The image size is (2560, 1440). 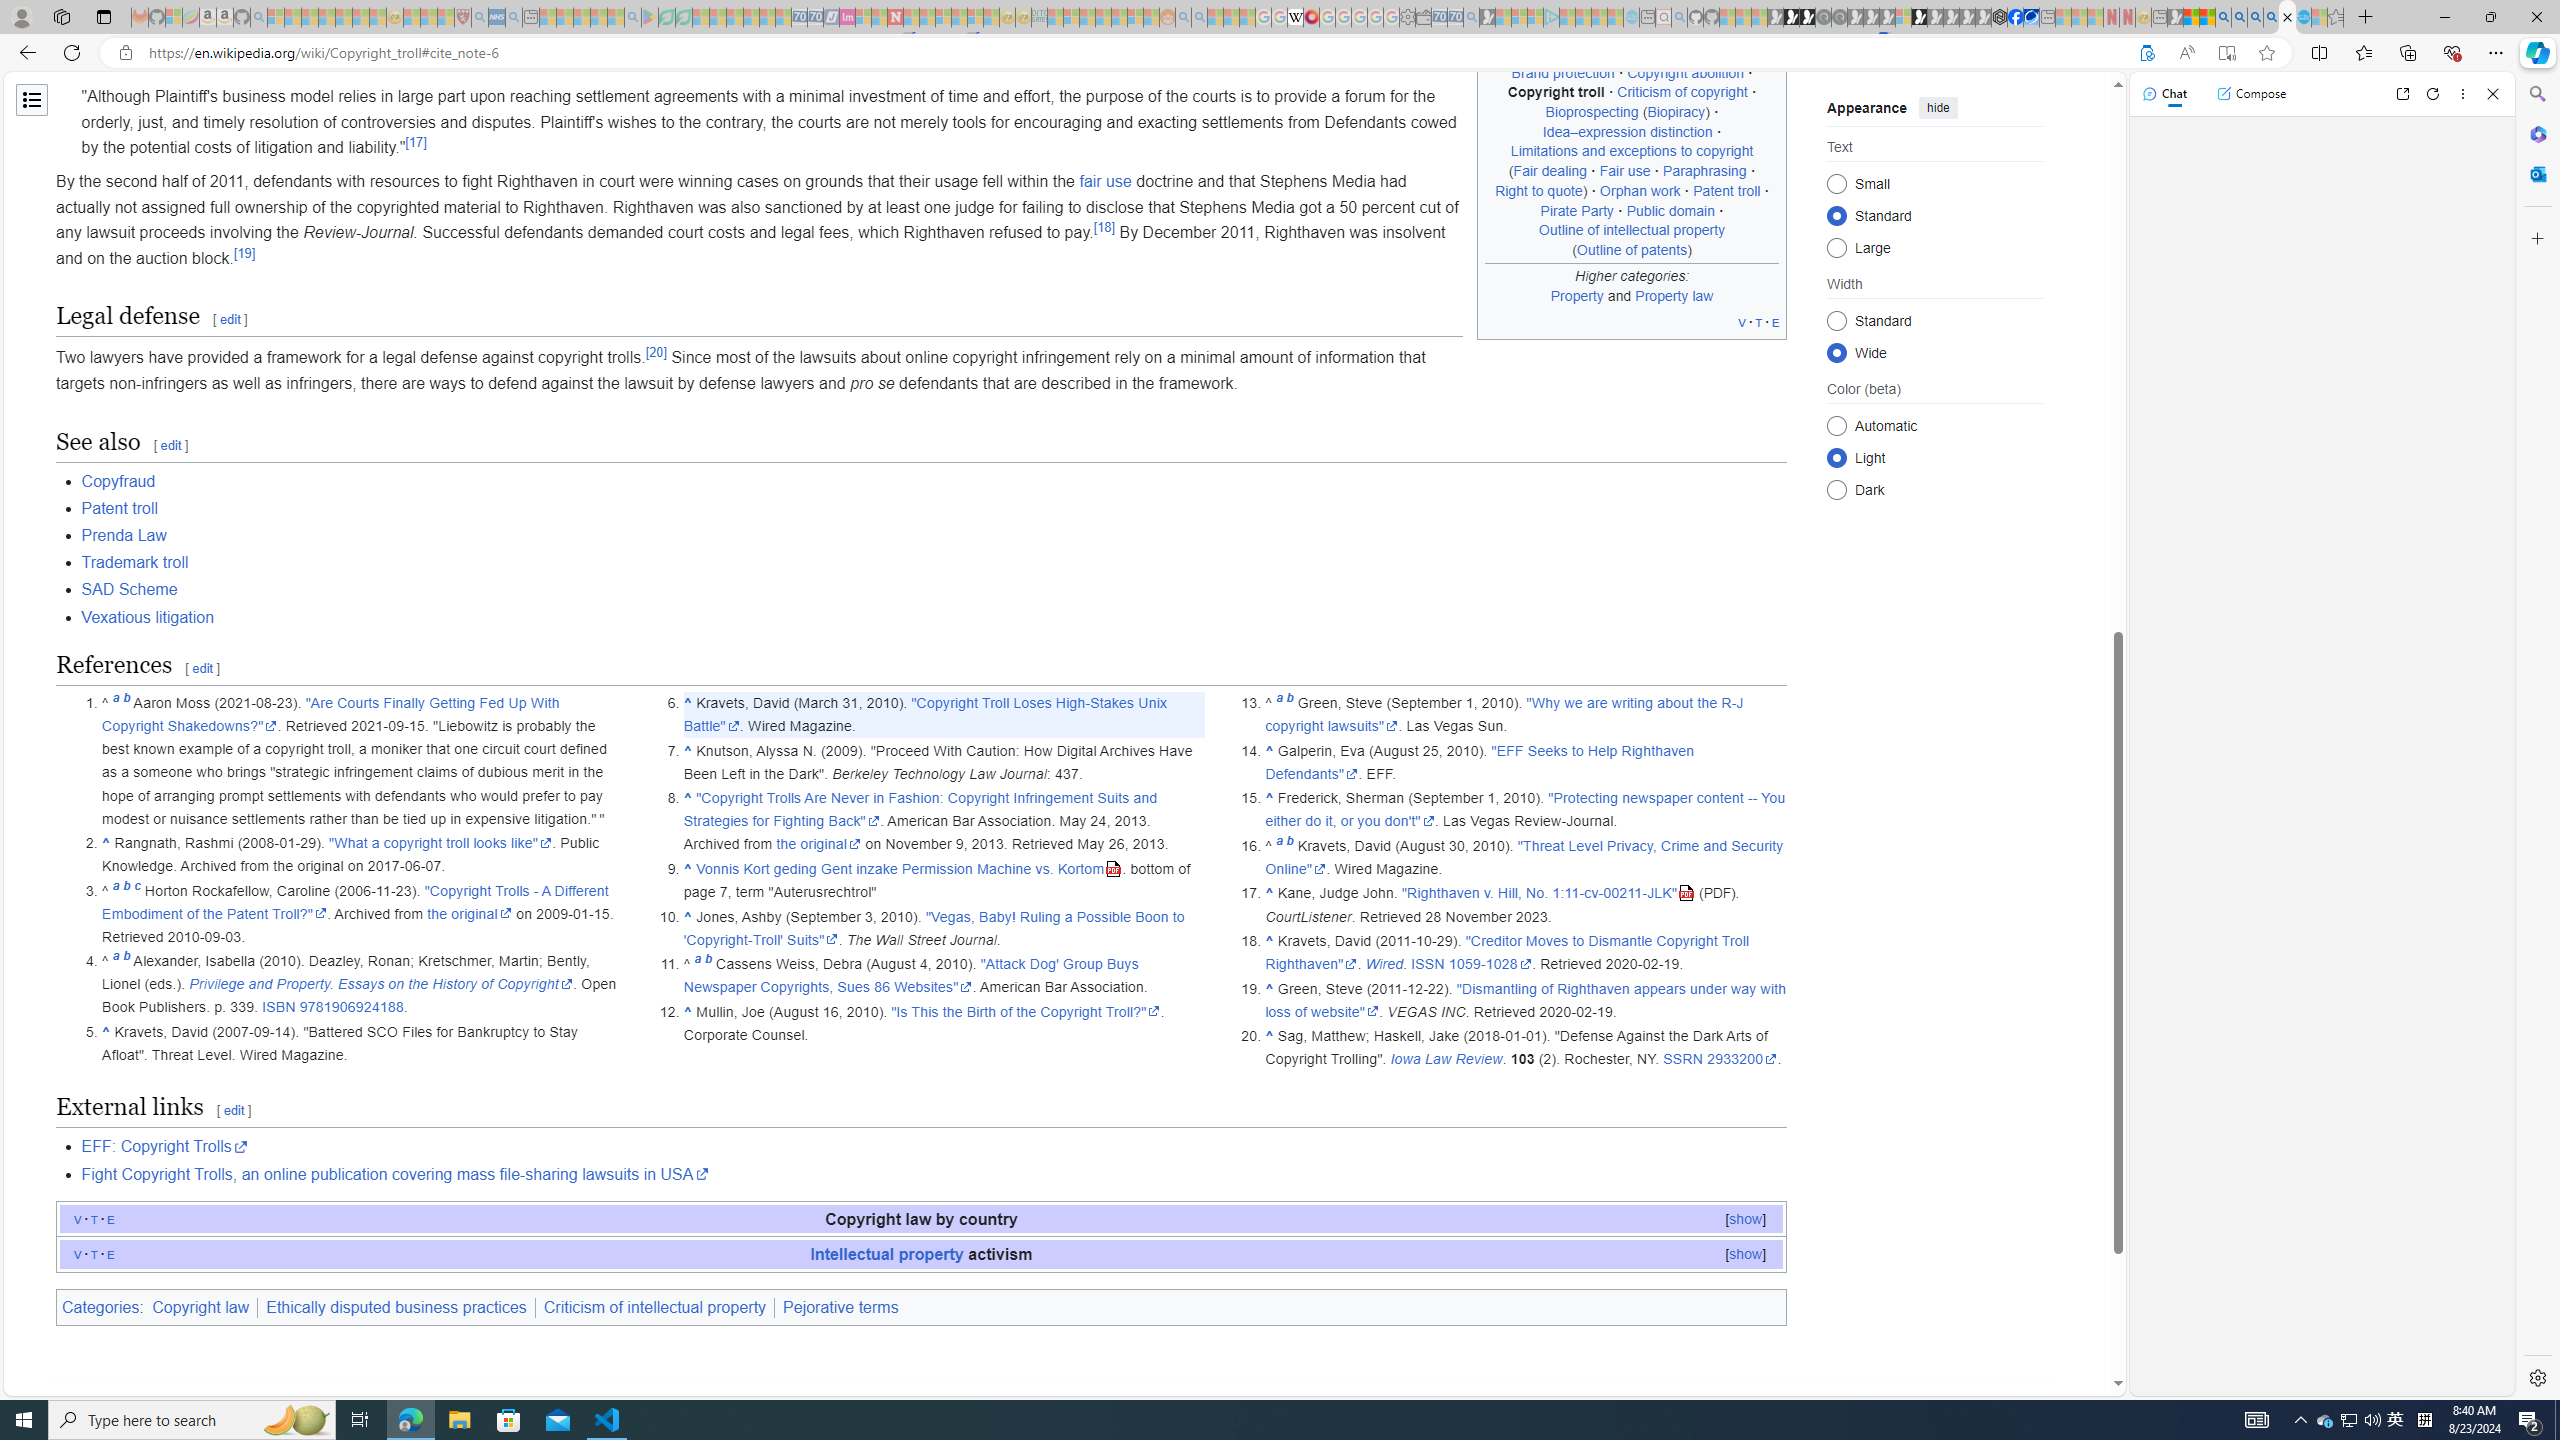 What do you see at coordinates (1104, 226) in the screenshot?
I see `[18]` at bounding box center [1104, 226].